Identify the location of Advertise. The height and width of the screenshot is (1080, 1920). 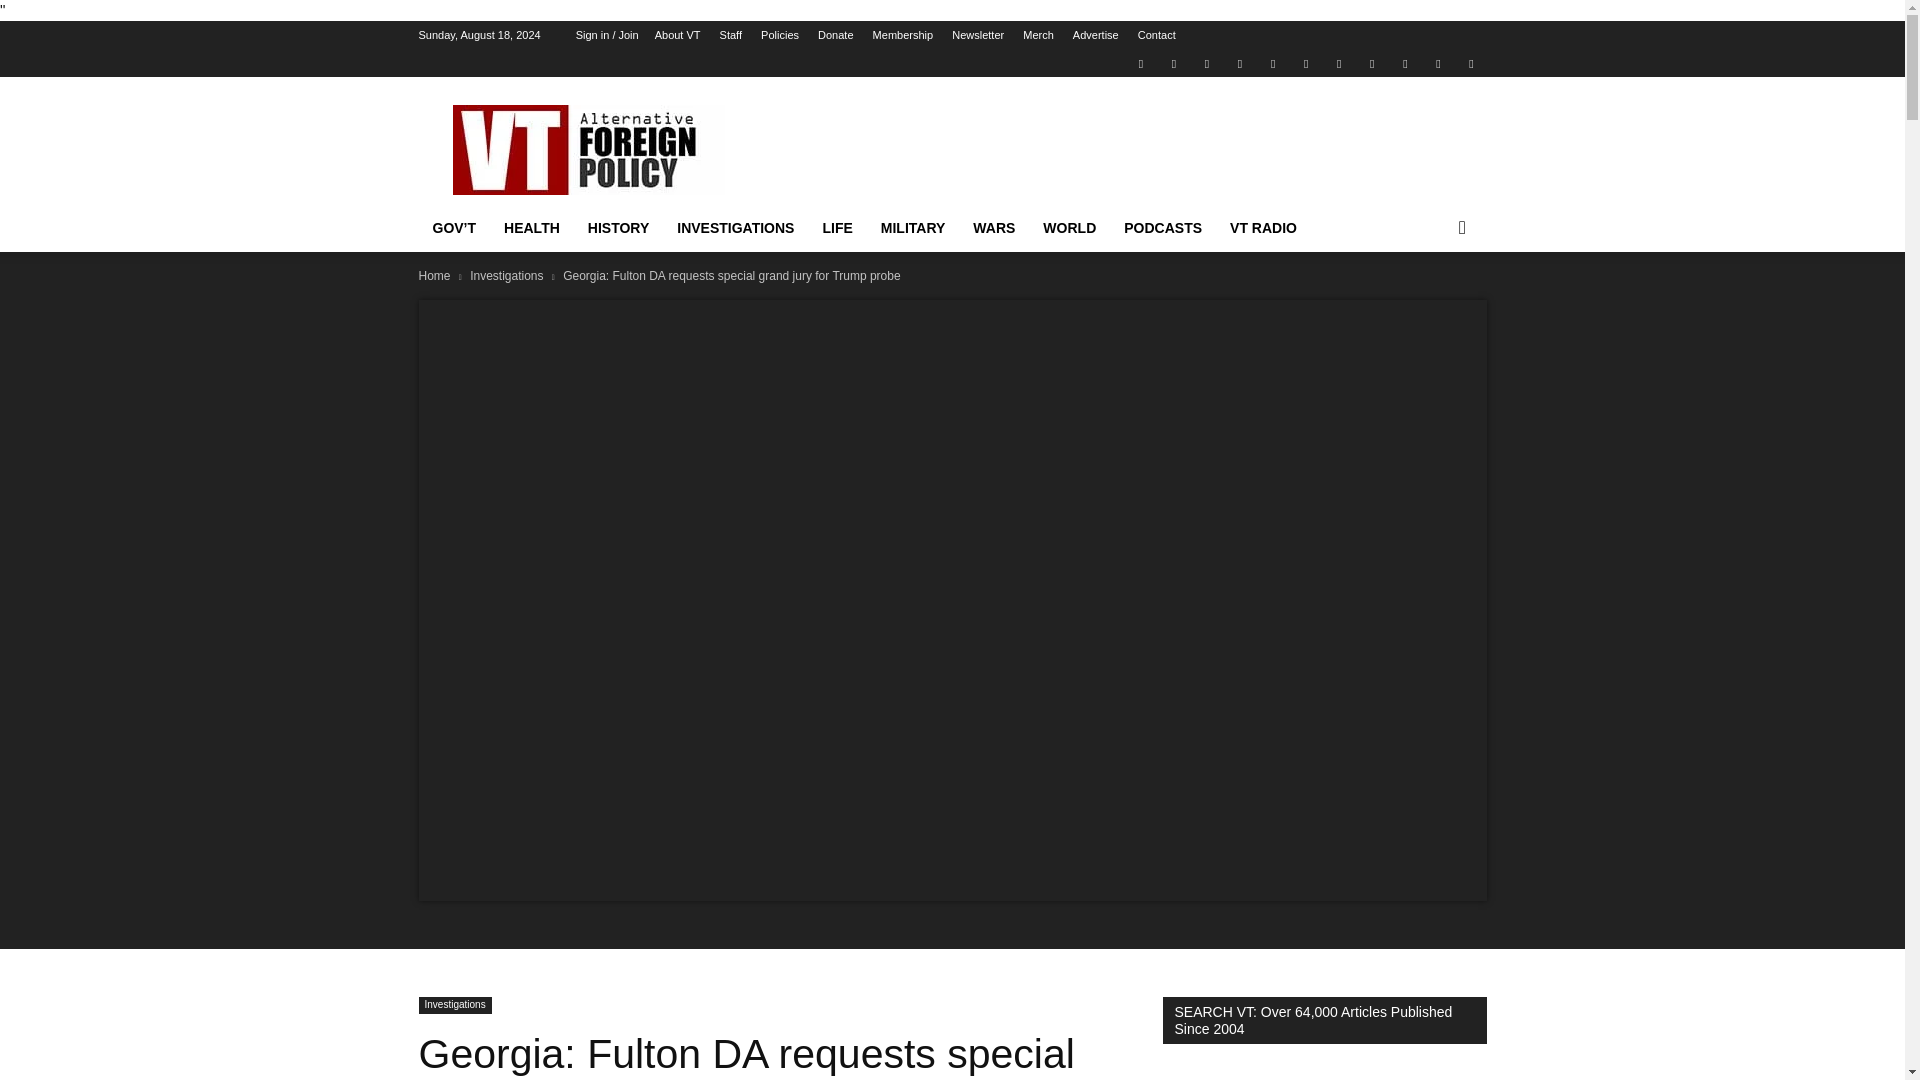
(1096, 35).